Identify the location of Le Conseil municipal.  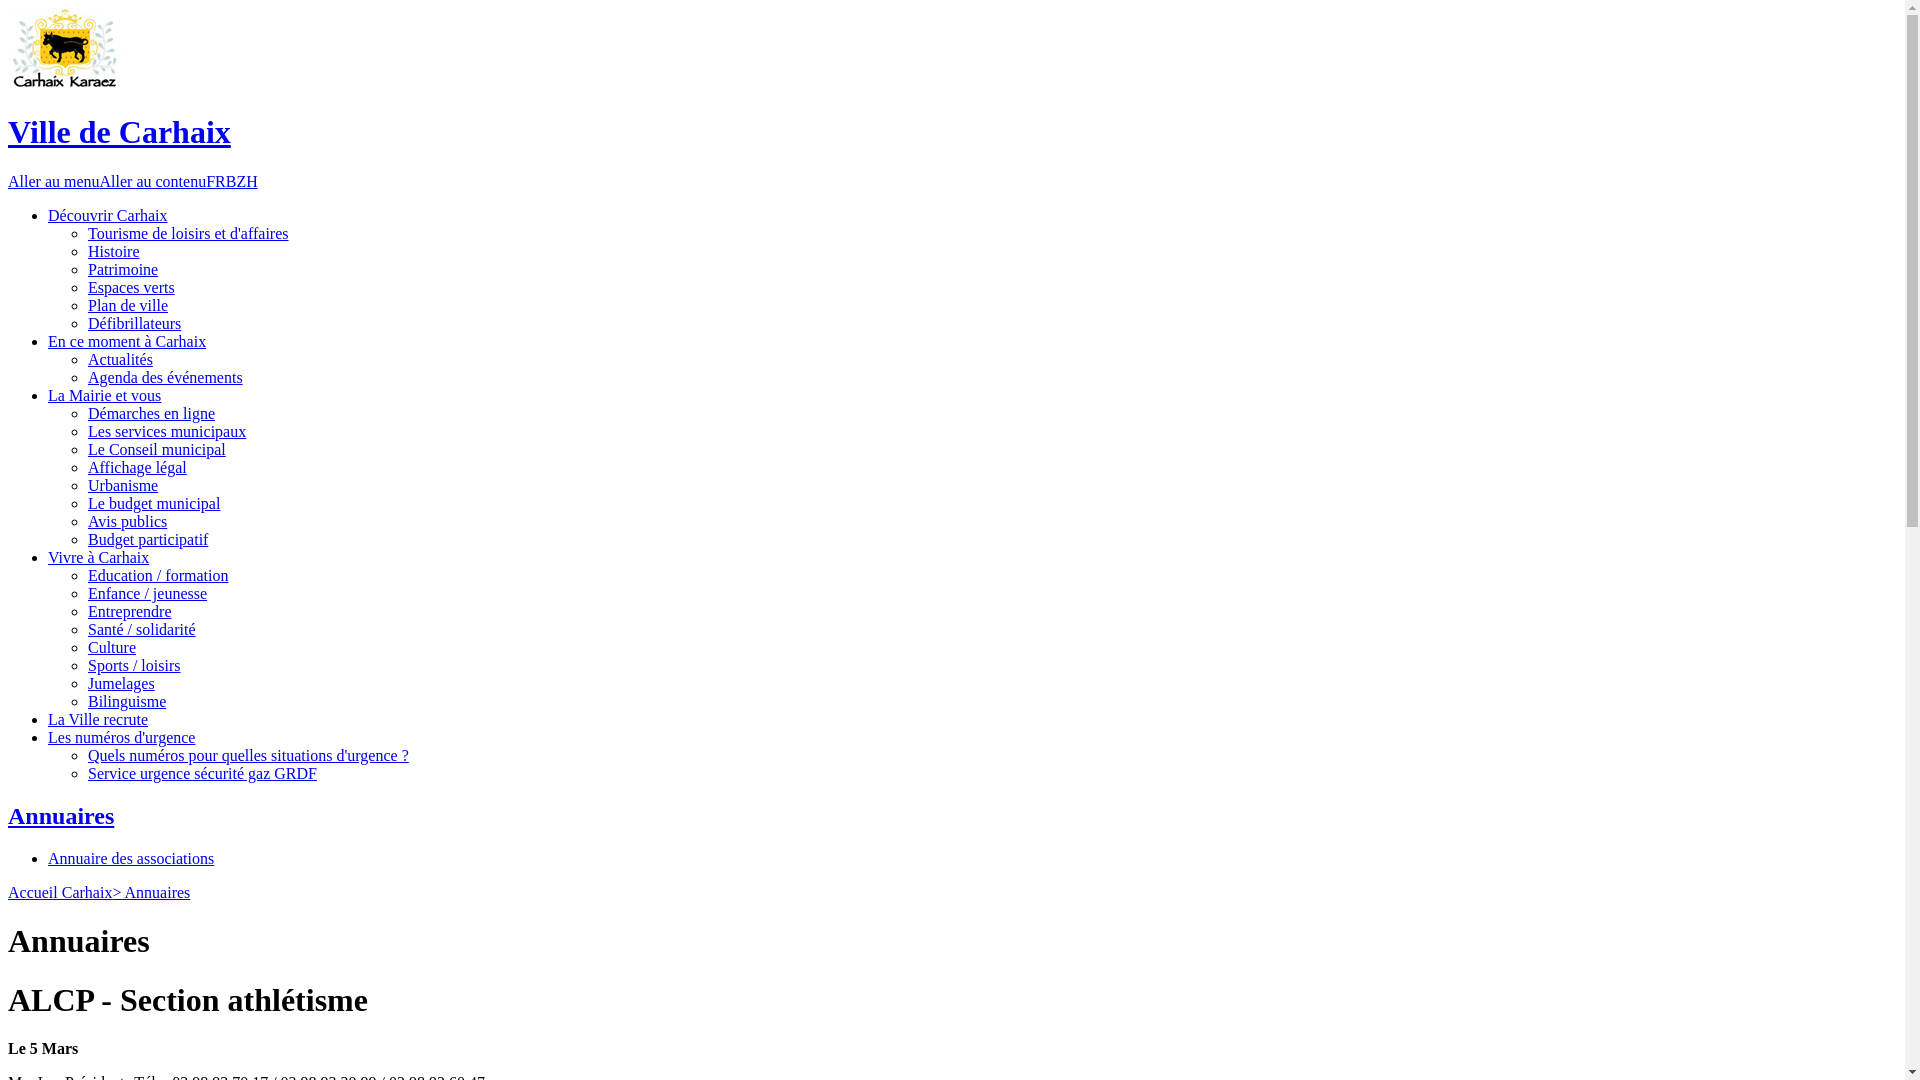
(157, 450).